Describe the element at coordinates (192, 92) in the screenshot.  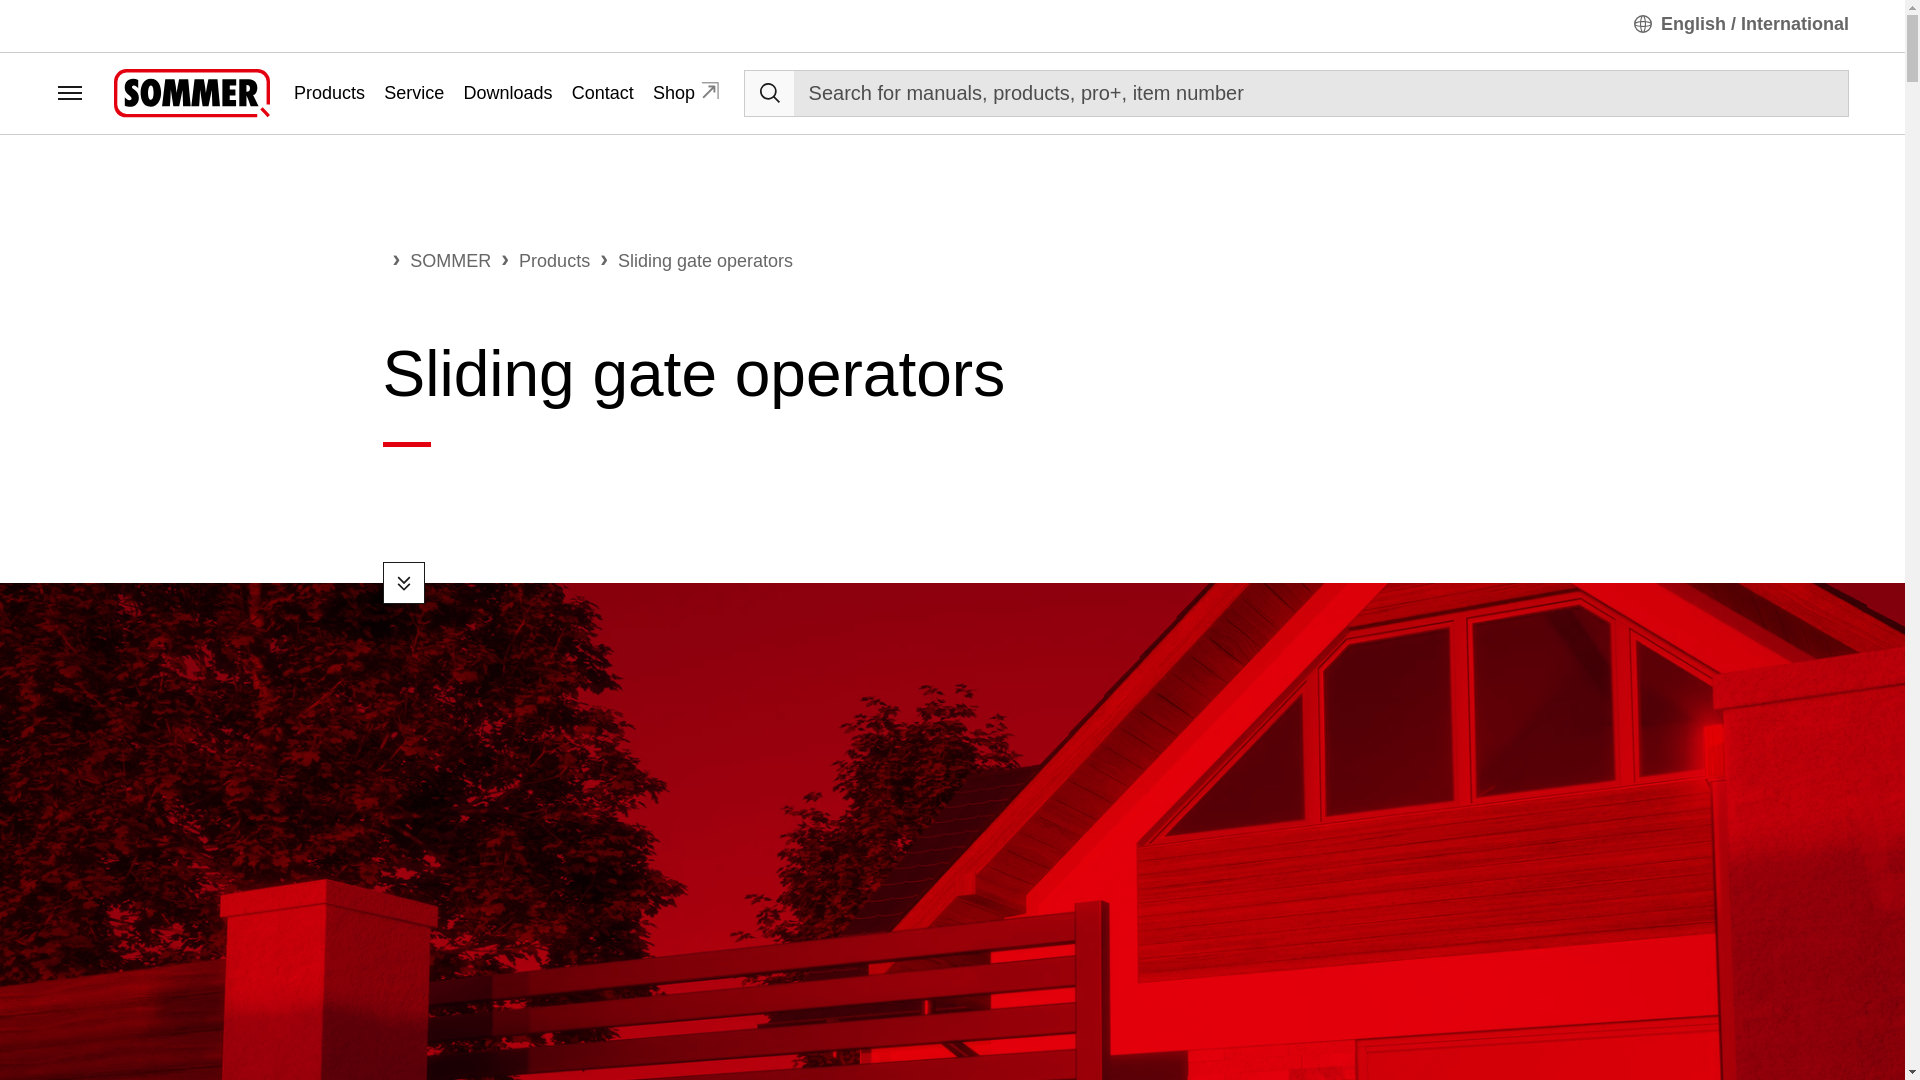
I see `SOMMER Antriebs- und Funktechnik GmbH` at that location.